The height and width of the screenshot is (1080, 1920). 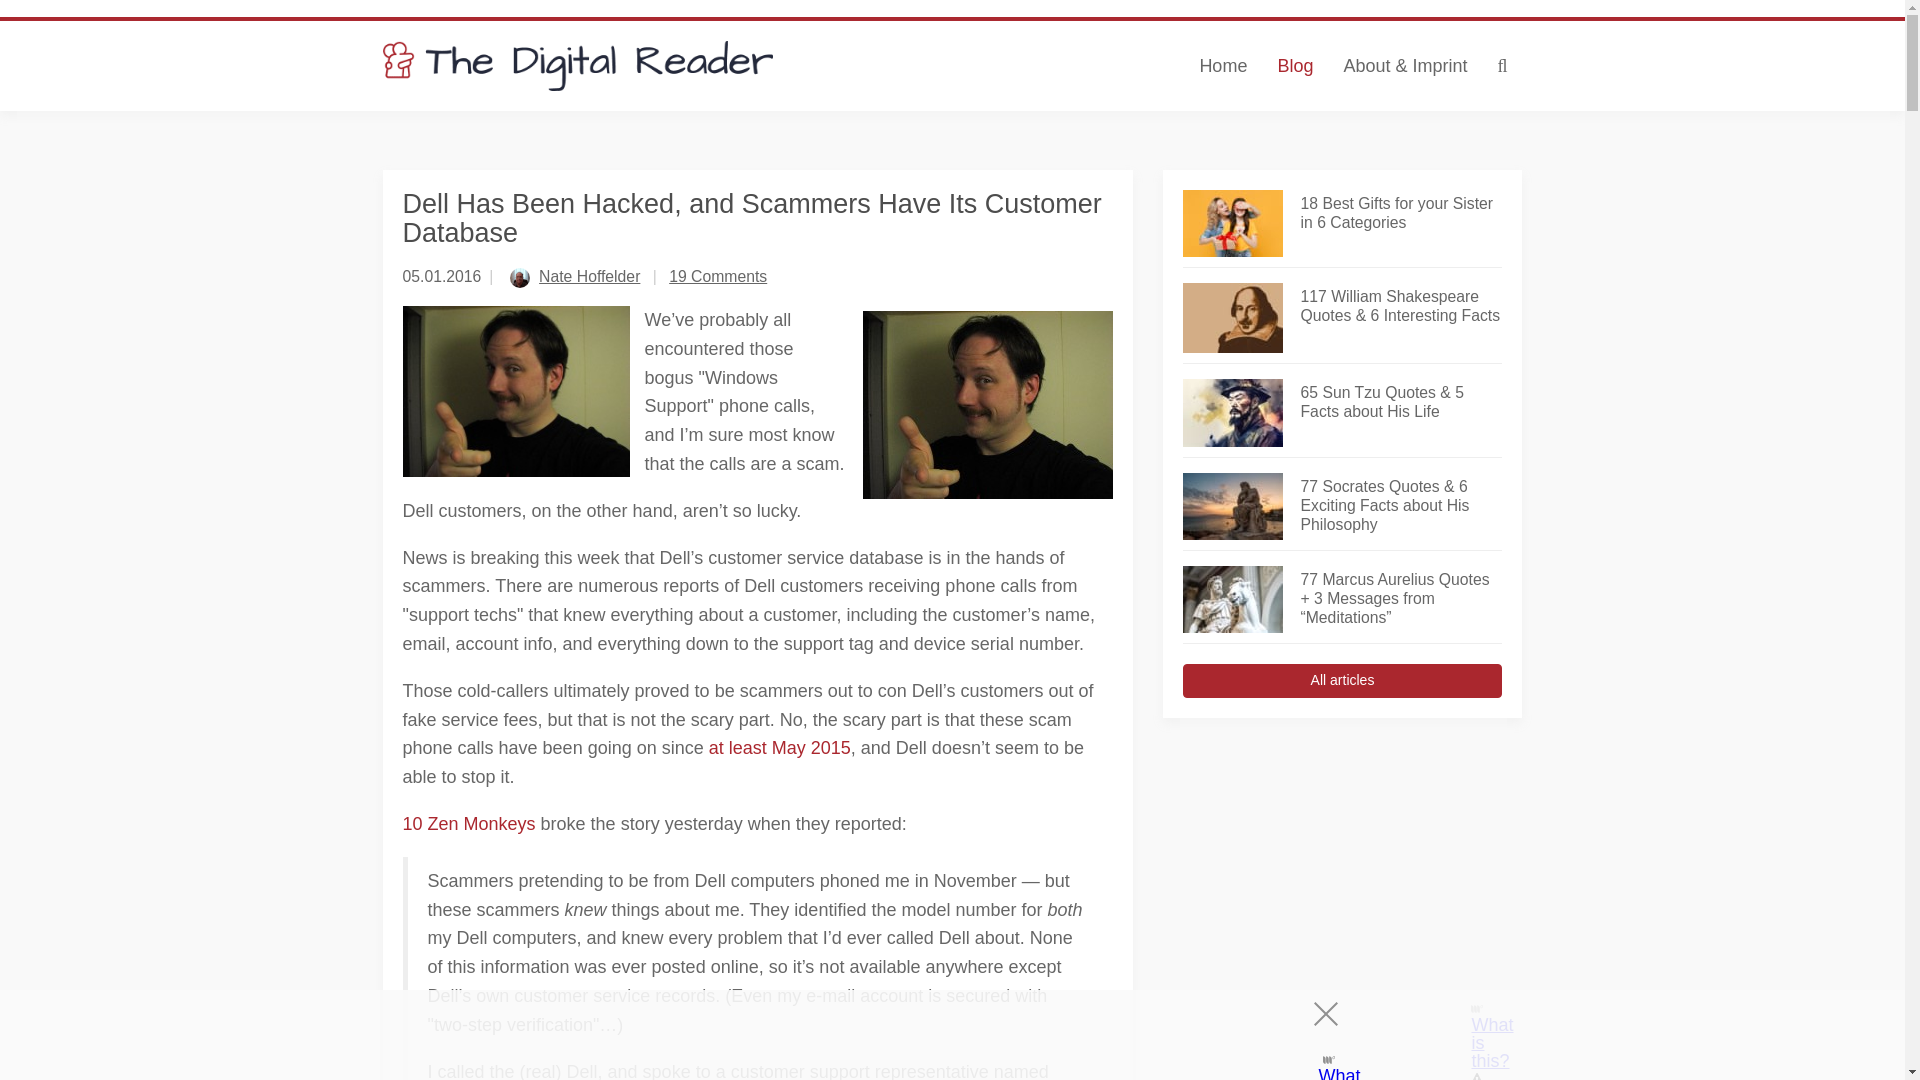 What do you see at coordinates (578, 66) in the screenshot?
I see `The Digital Reader` at bounding box center [578, 66].